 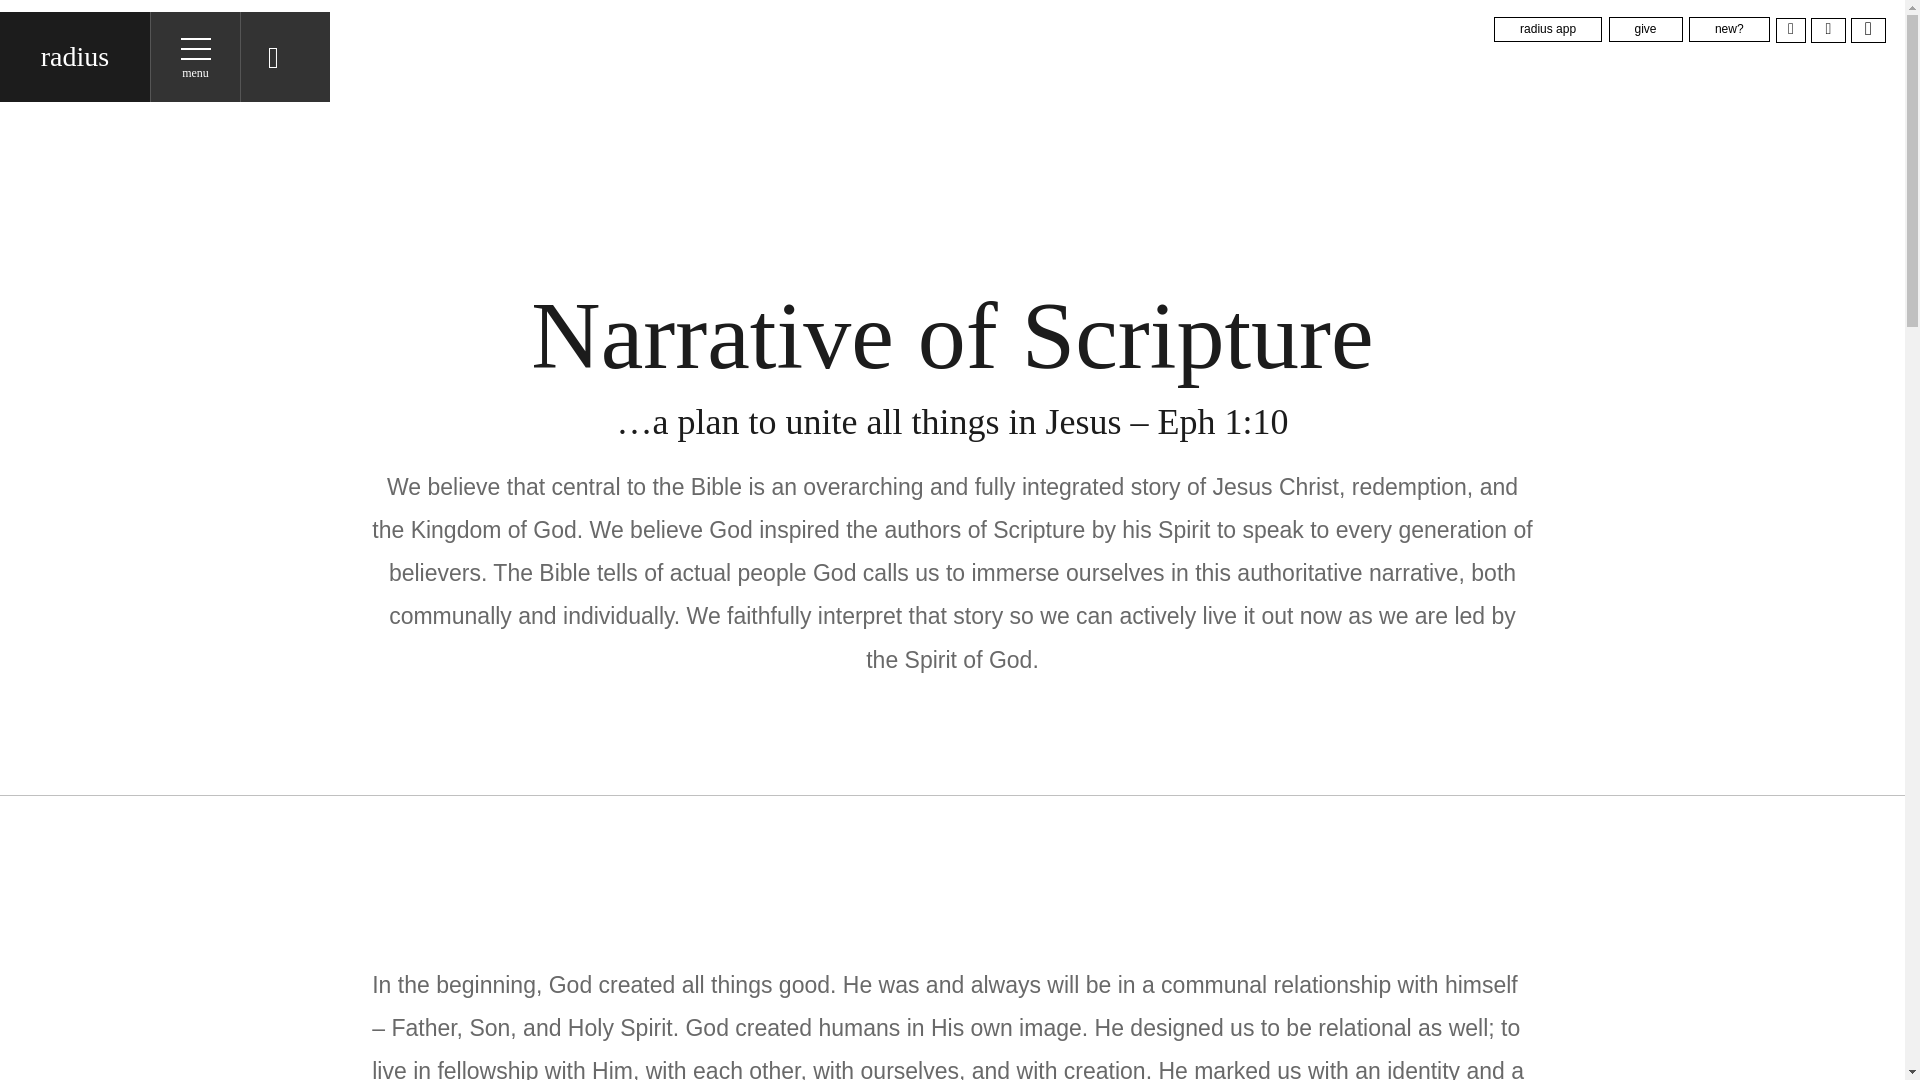 I want to click on Radius app, so click(x=1547, y=30).